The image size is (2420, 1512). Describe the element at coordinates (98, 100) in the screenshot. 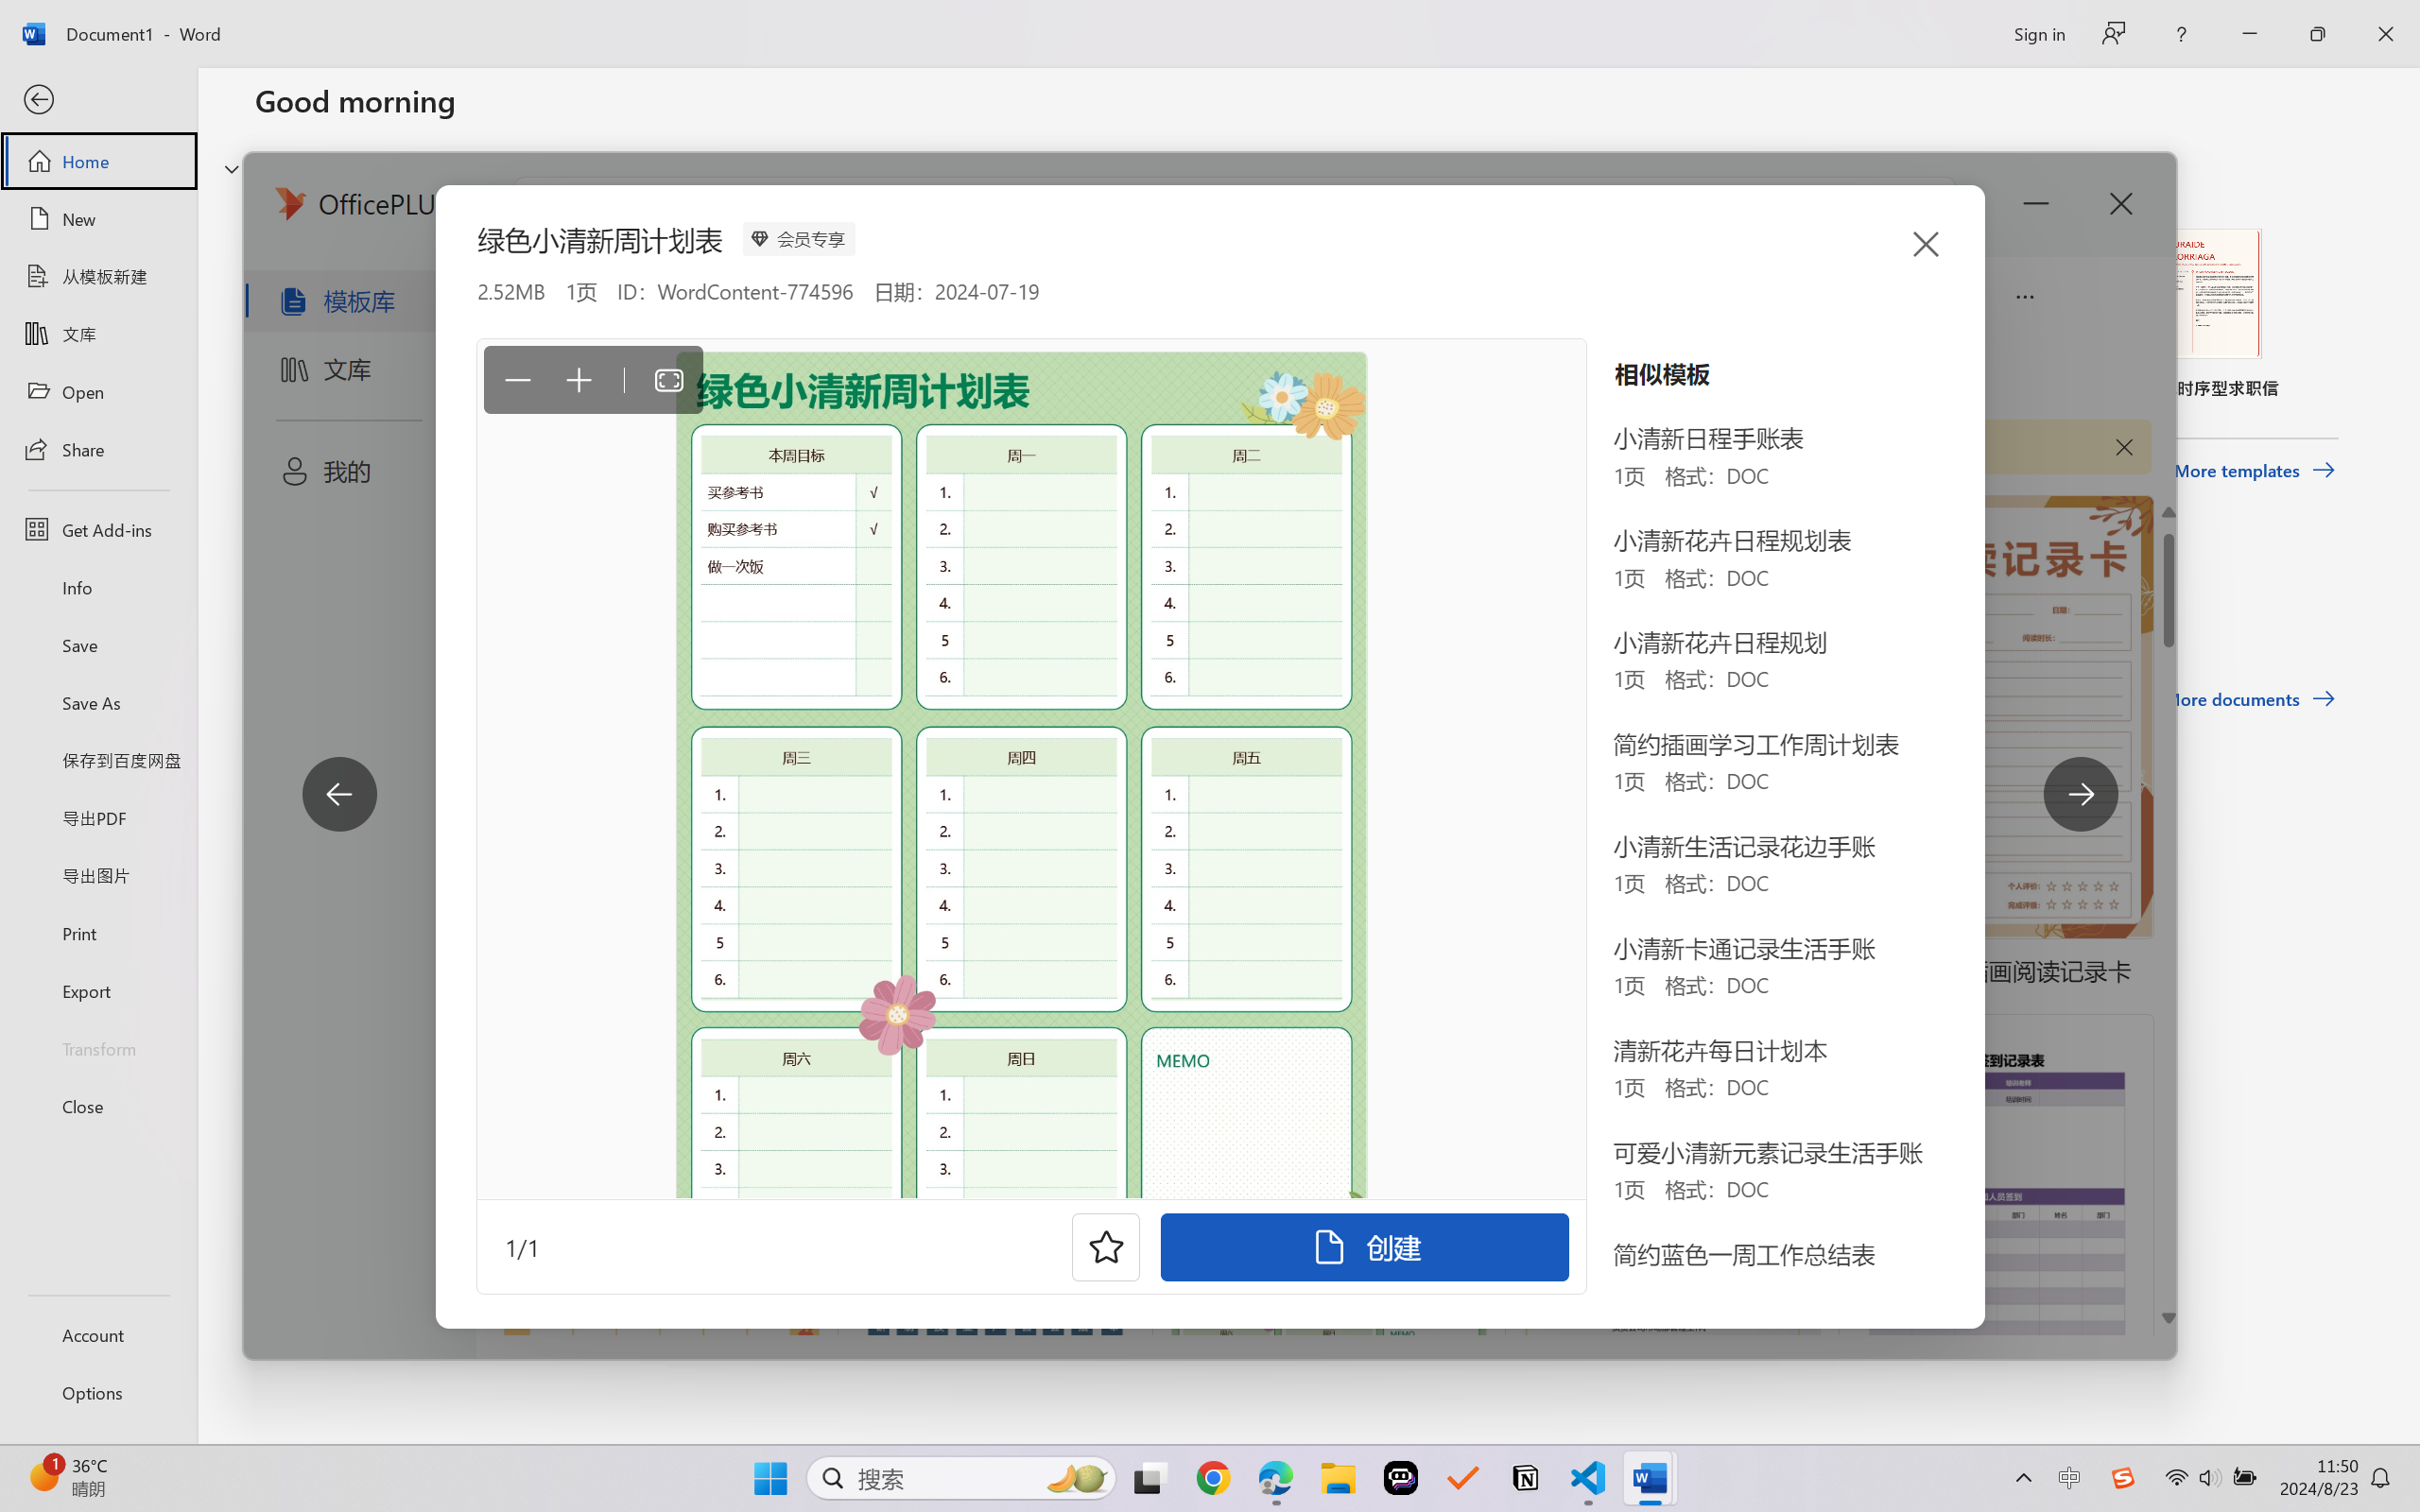

I see `Back` at that location.